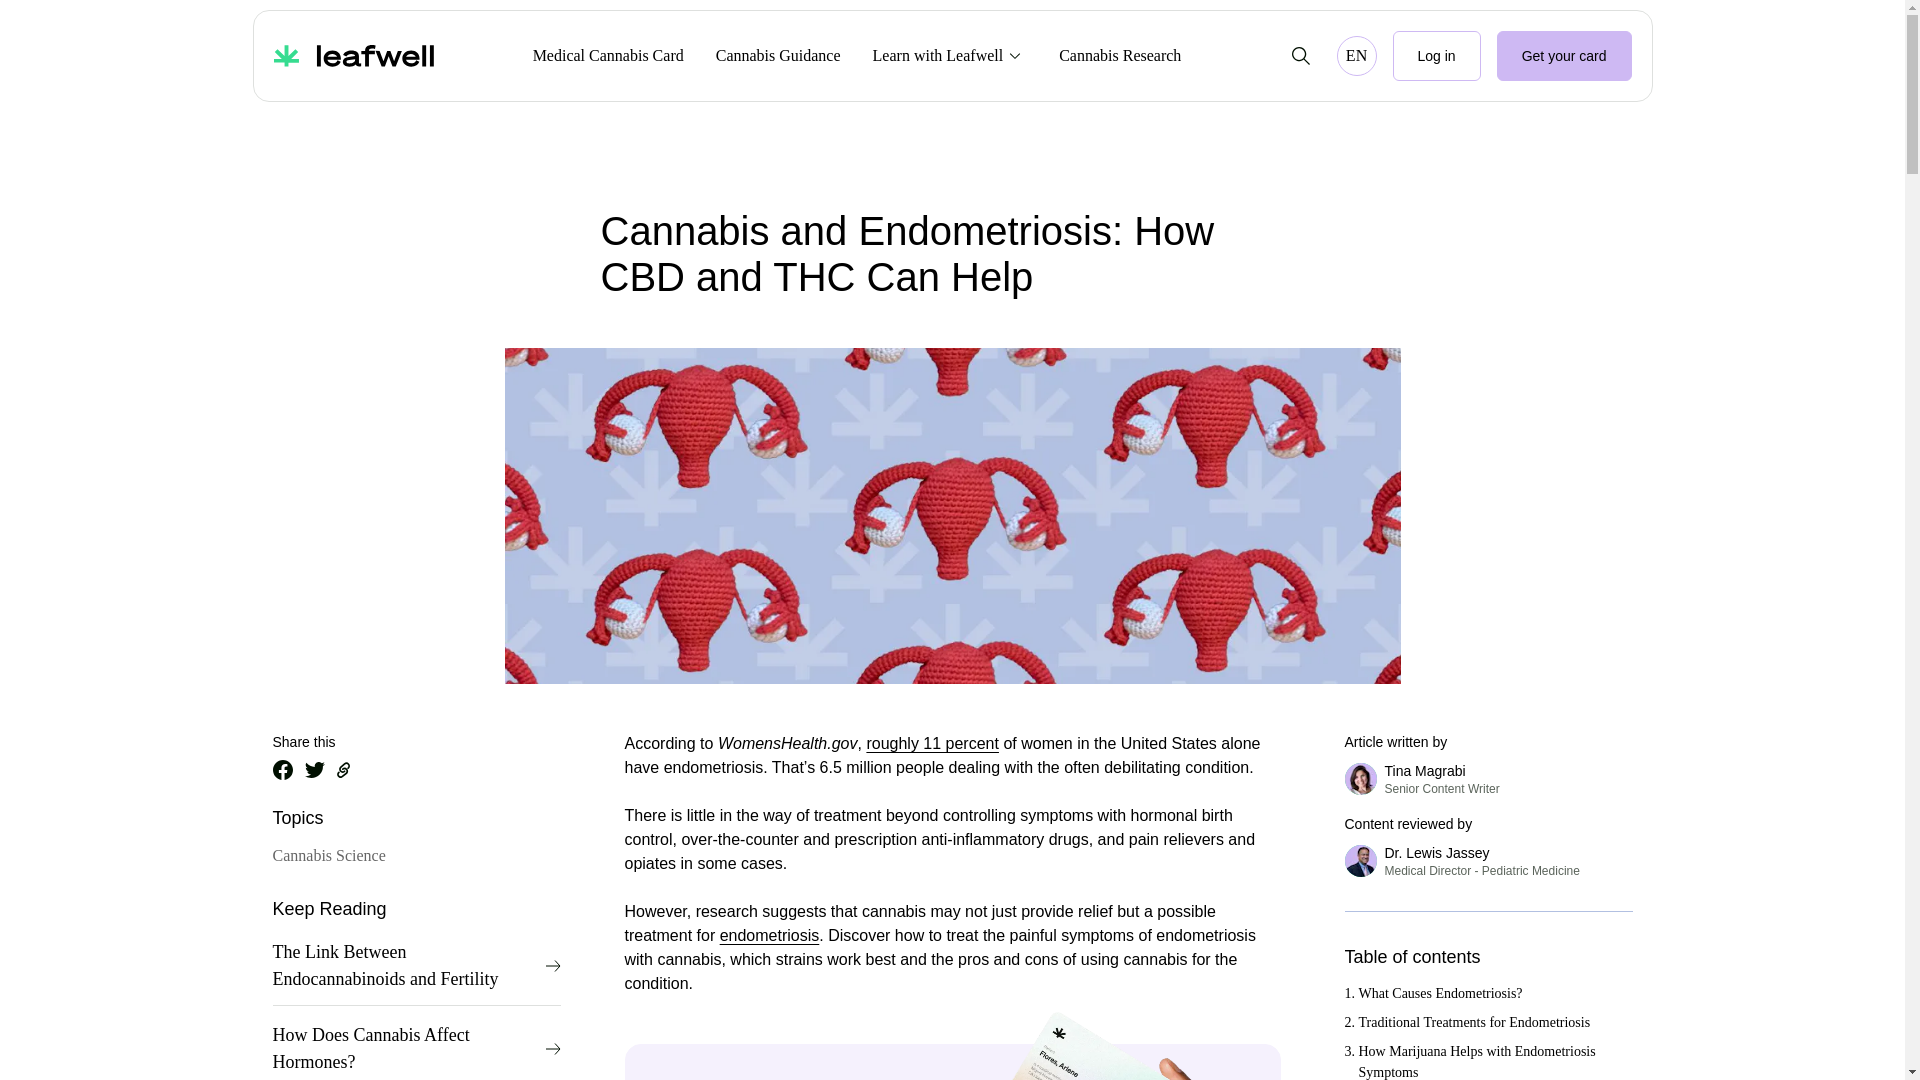  I want to click on Cannabis Guidance, so click(1490, 1060).